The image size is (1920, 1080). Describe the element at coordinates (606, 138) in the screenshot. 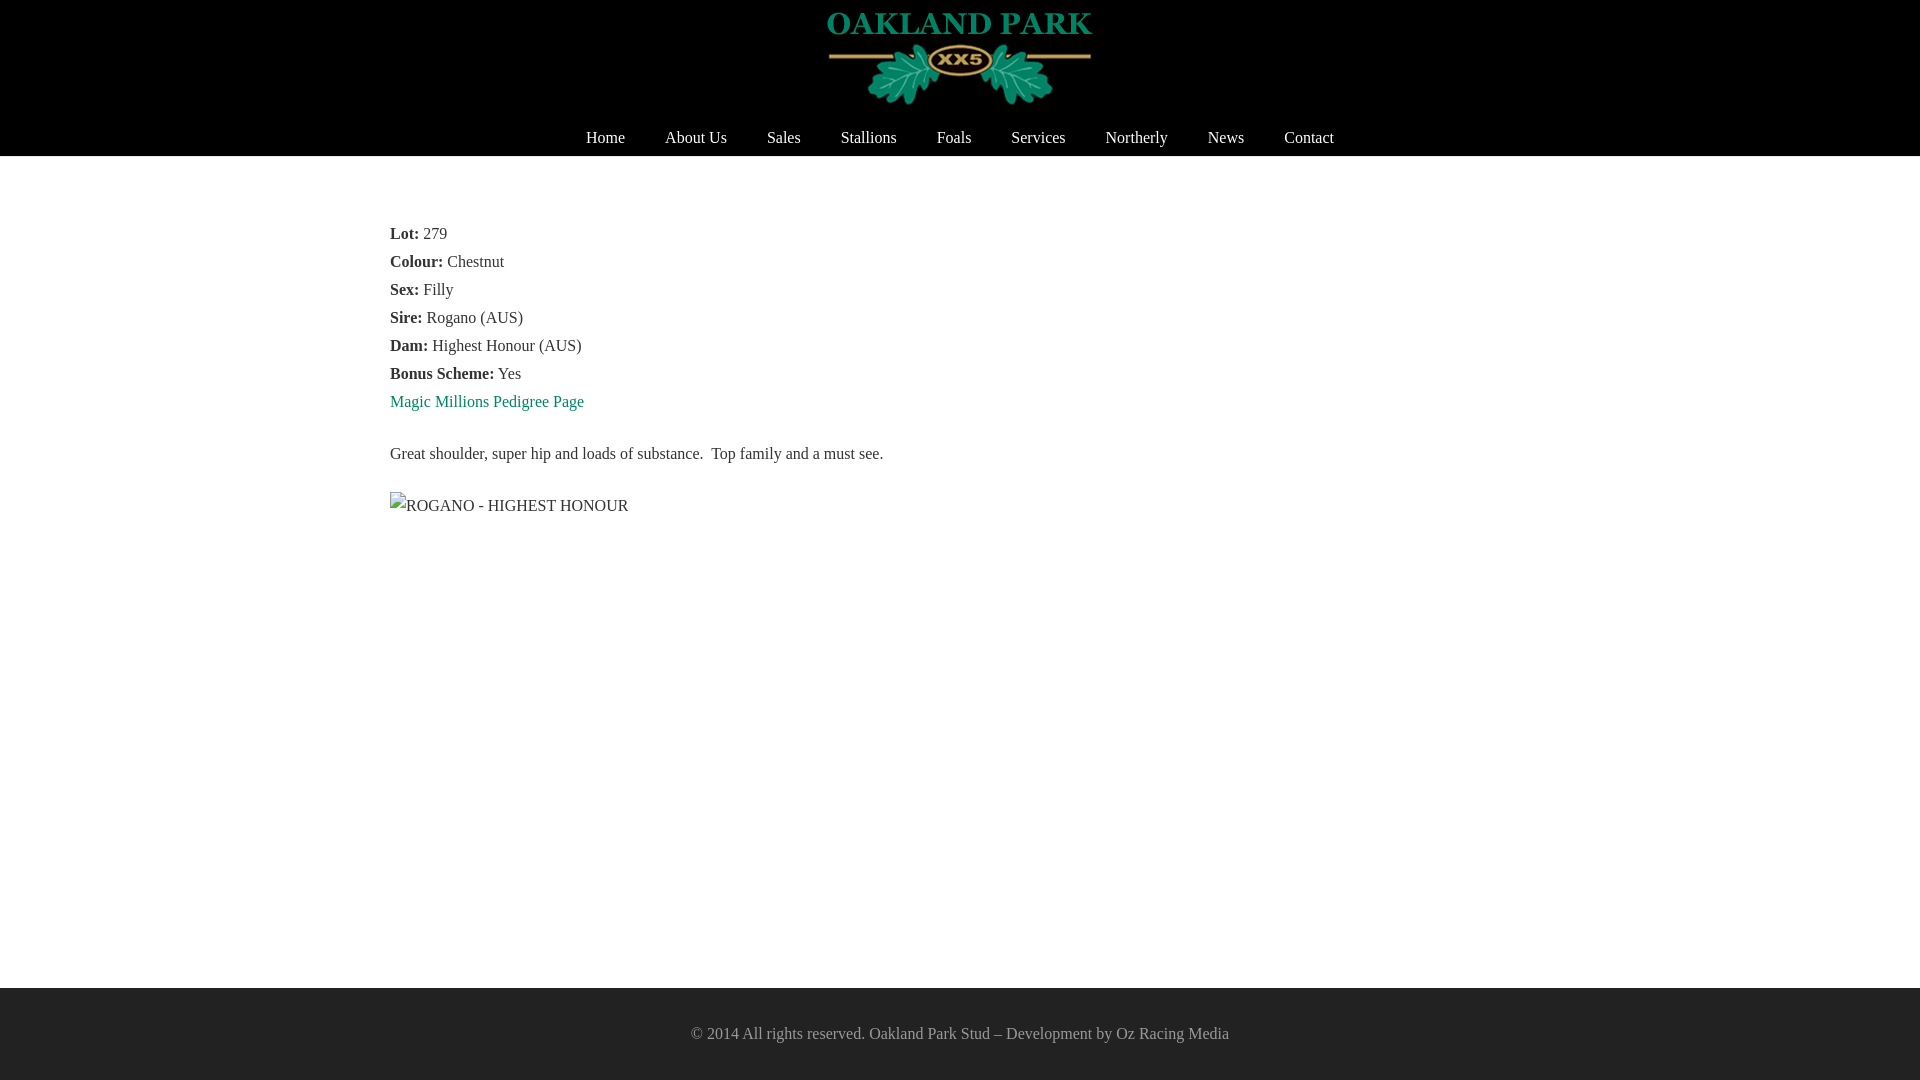

I see `Home` at that location.